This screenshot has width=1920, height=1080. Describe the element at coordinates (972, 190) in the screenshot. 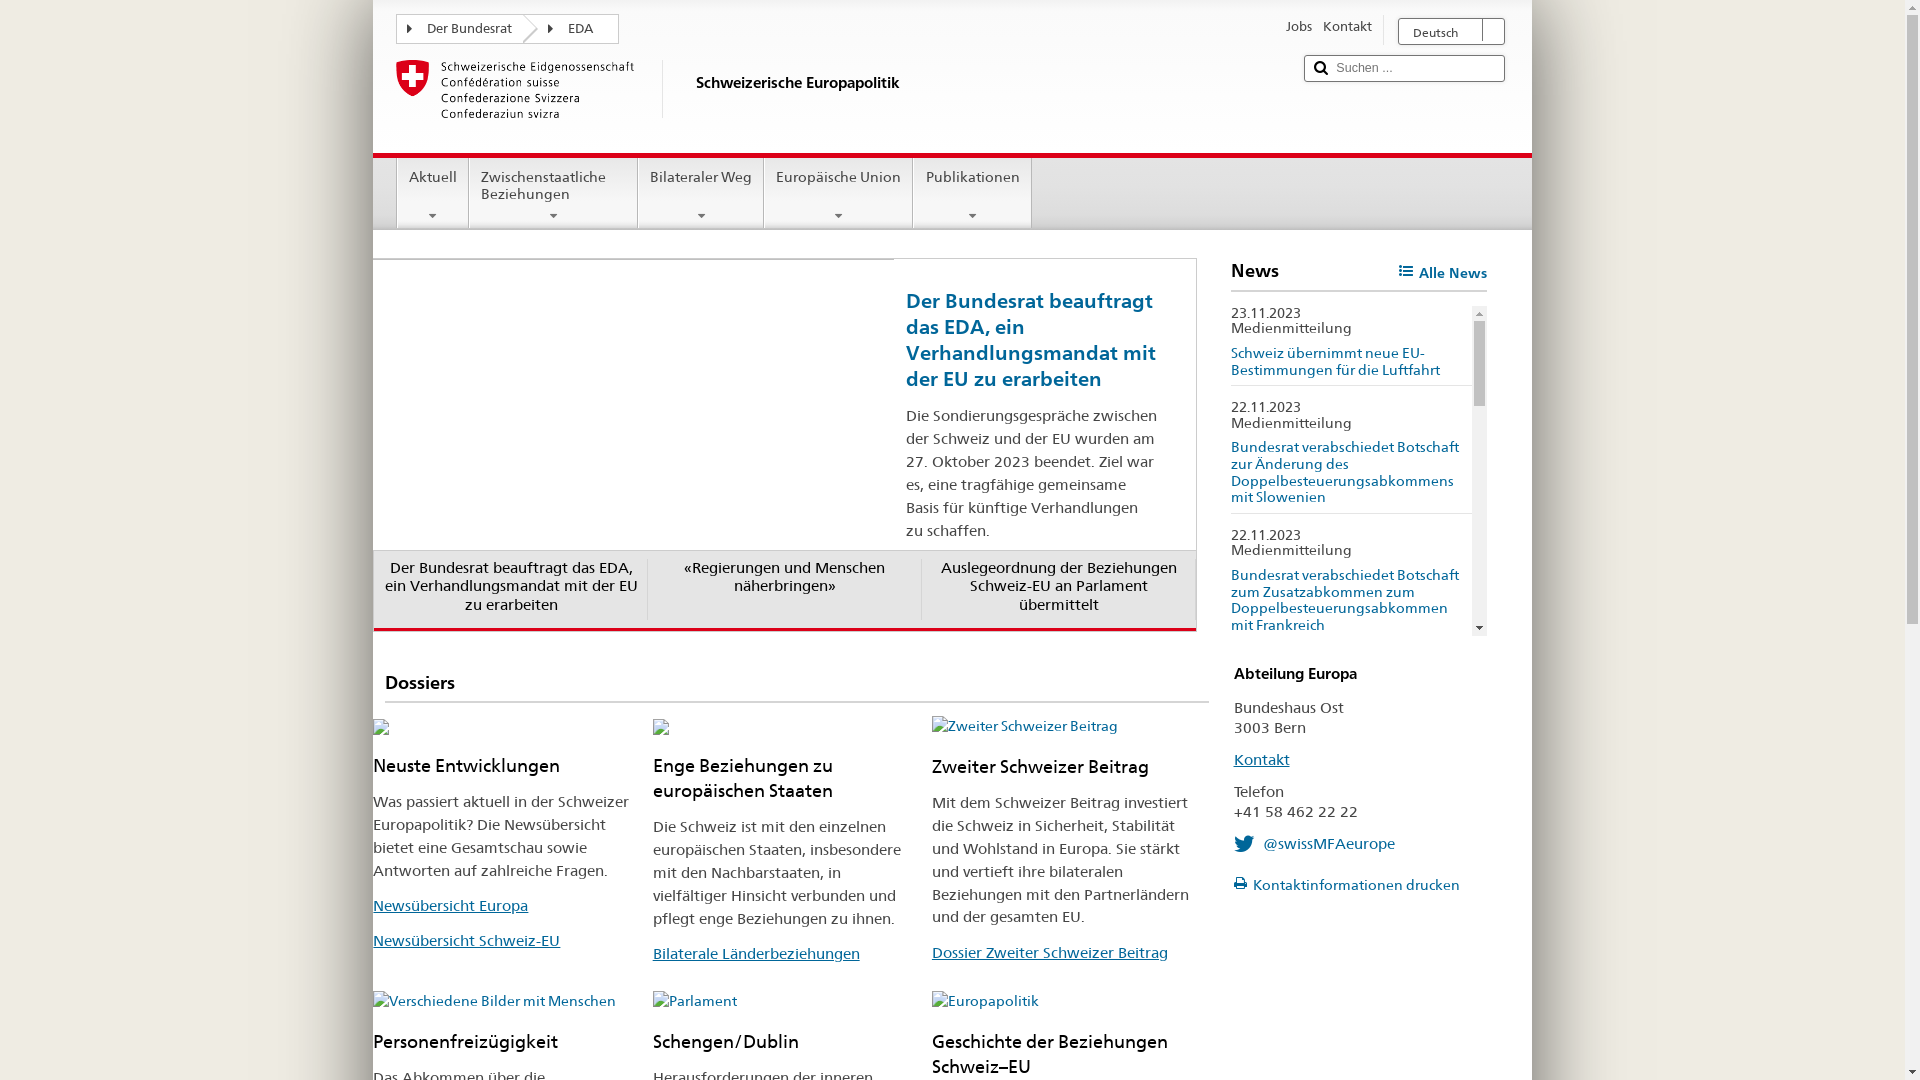

I see `Publikationen` at that location.